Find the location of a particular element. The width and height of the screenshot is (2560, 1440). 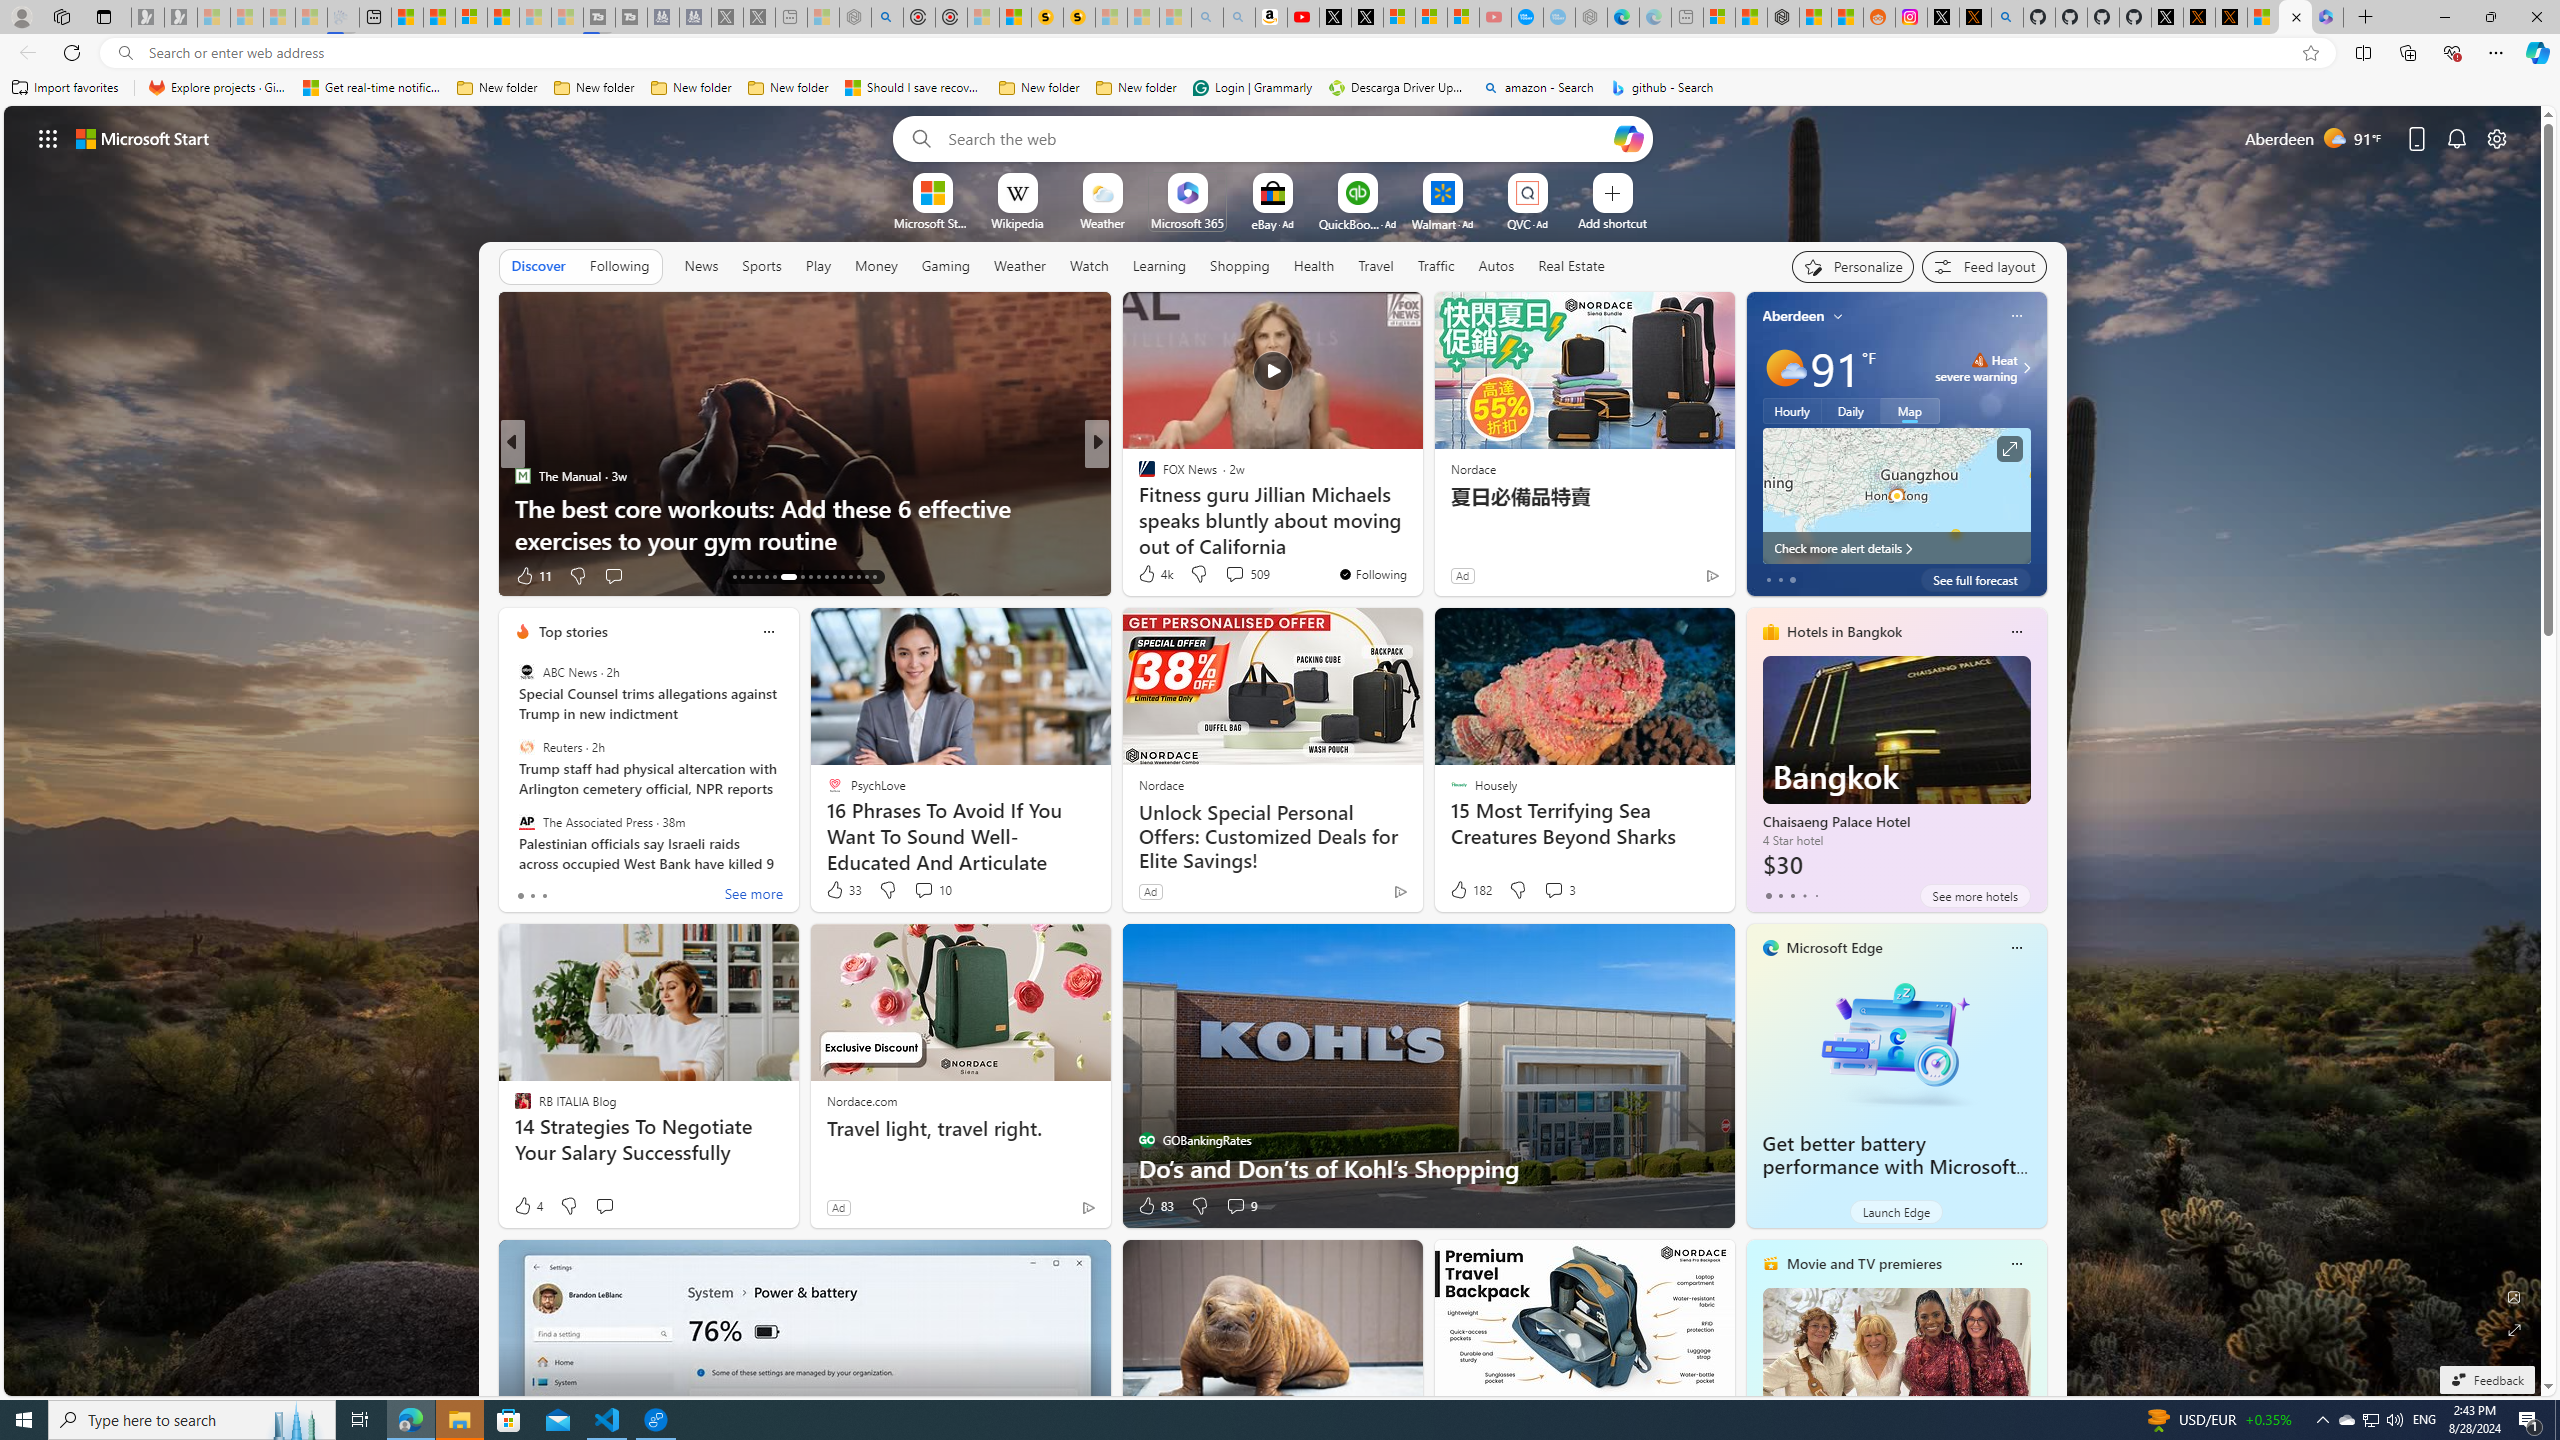

AutomationID: tab-29 is located at coordinates (874, 577).